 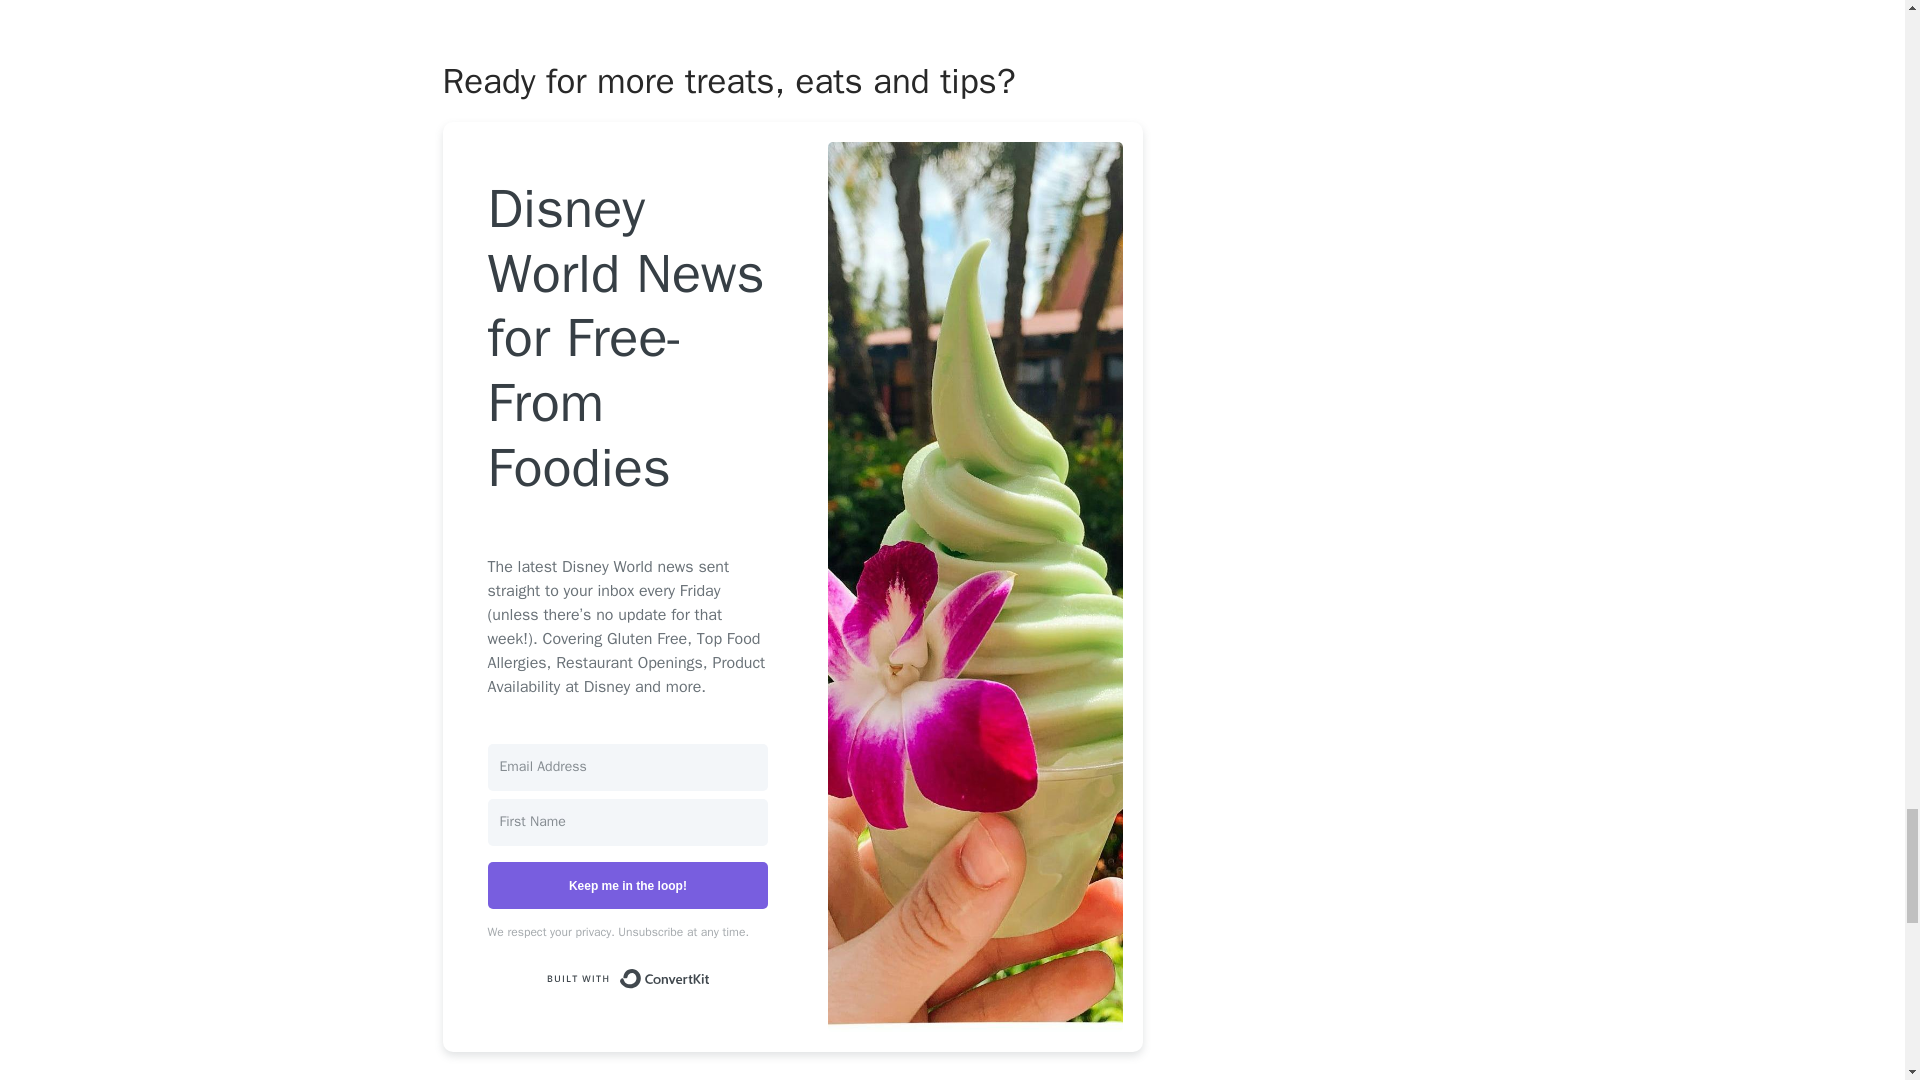 What do you see at coordinates (628, 978) in the screenshot?
I see `Built with ConvertKit` at bounding box center [628, 978].